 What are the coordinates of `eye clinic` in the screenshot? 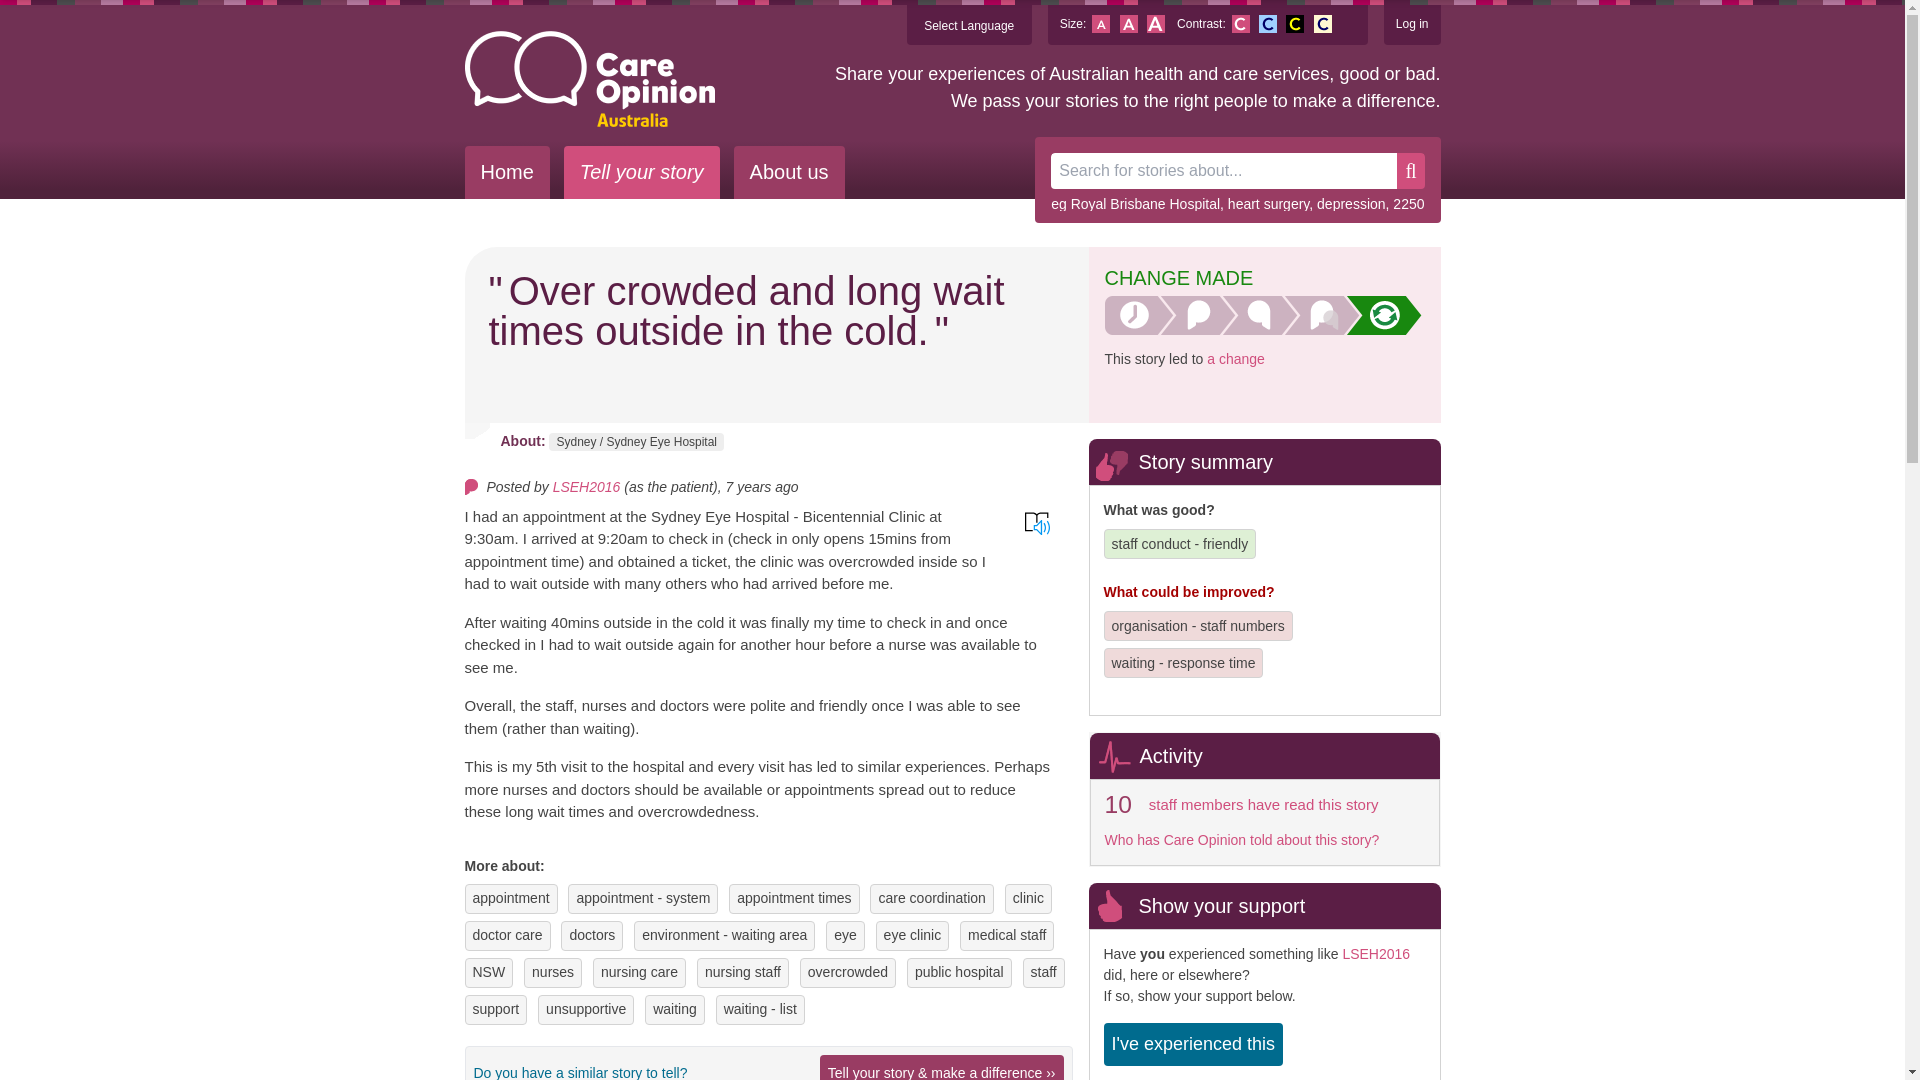 It's located at (912, 935).